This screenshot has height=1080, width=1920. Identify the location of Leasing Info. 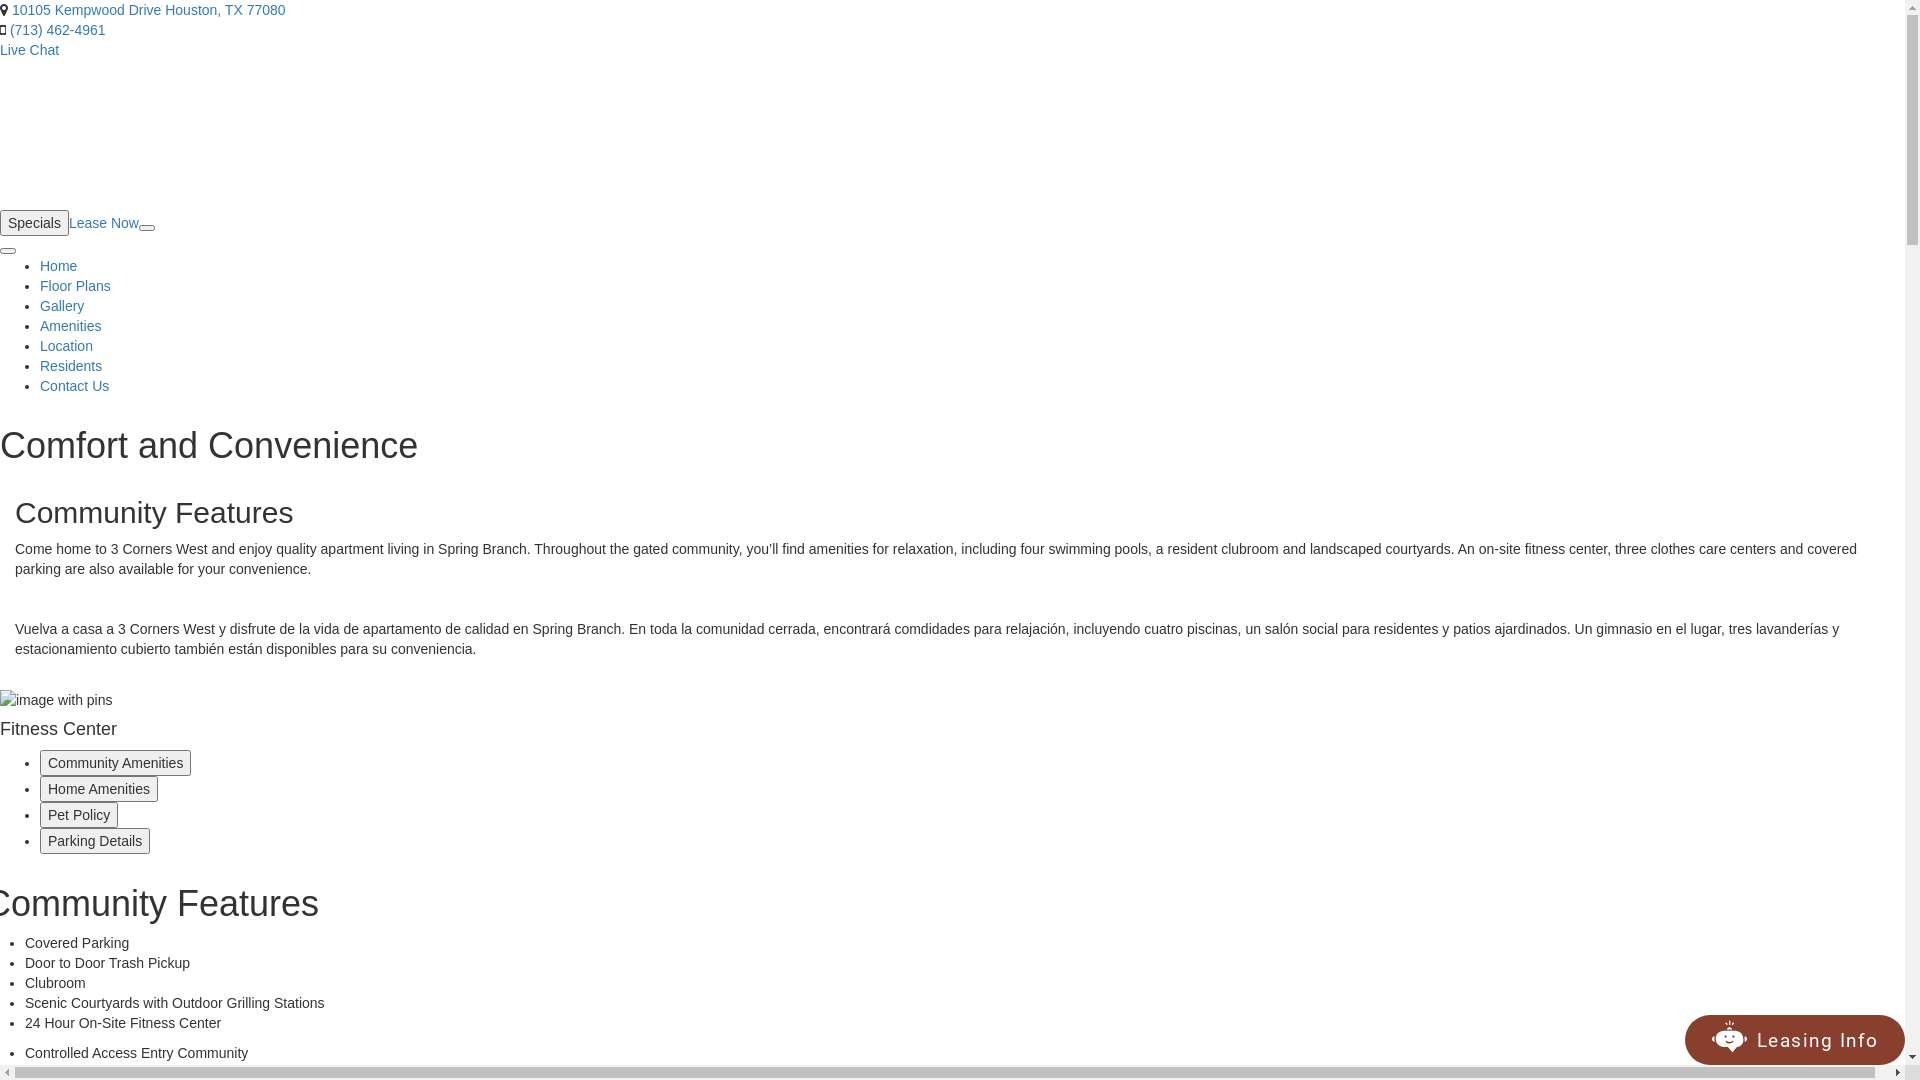
(1812, 1040).